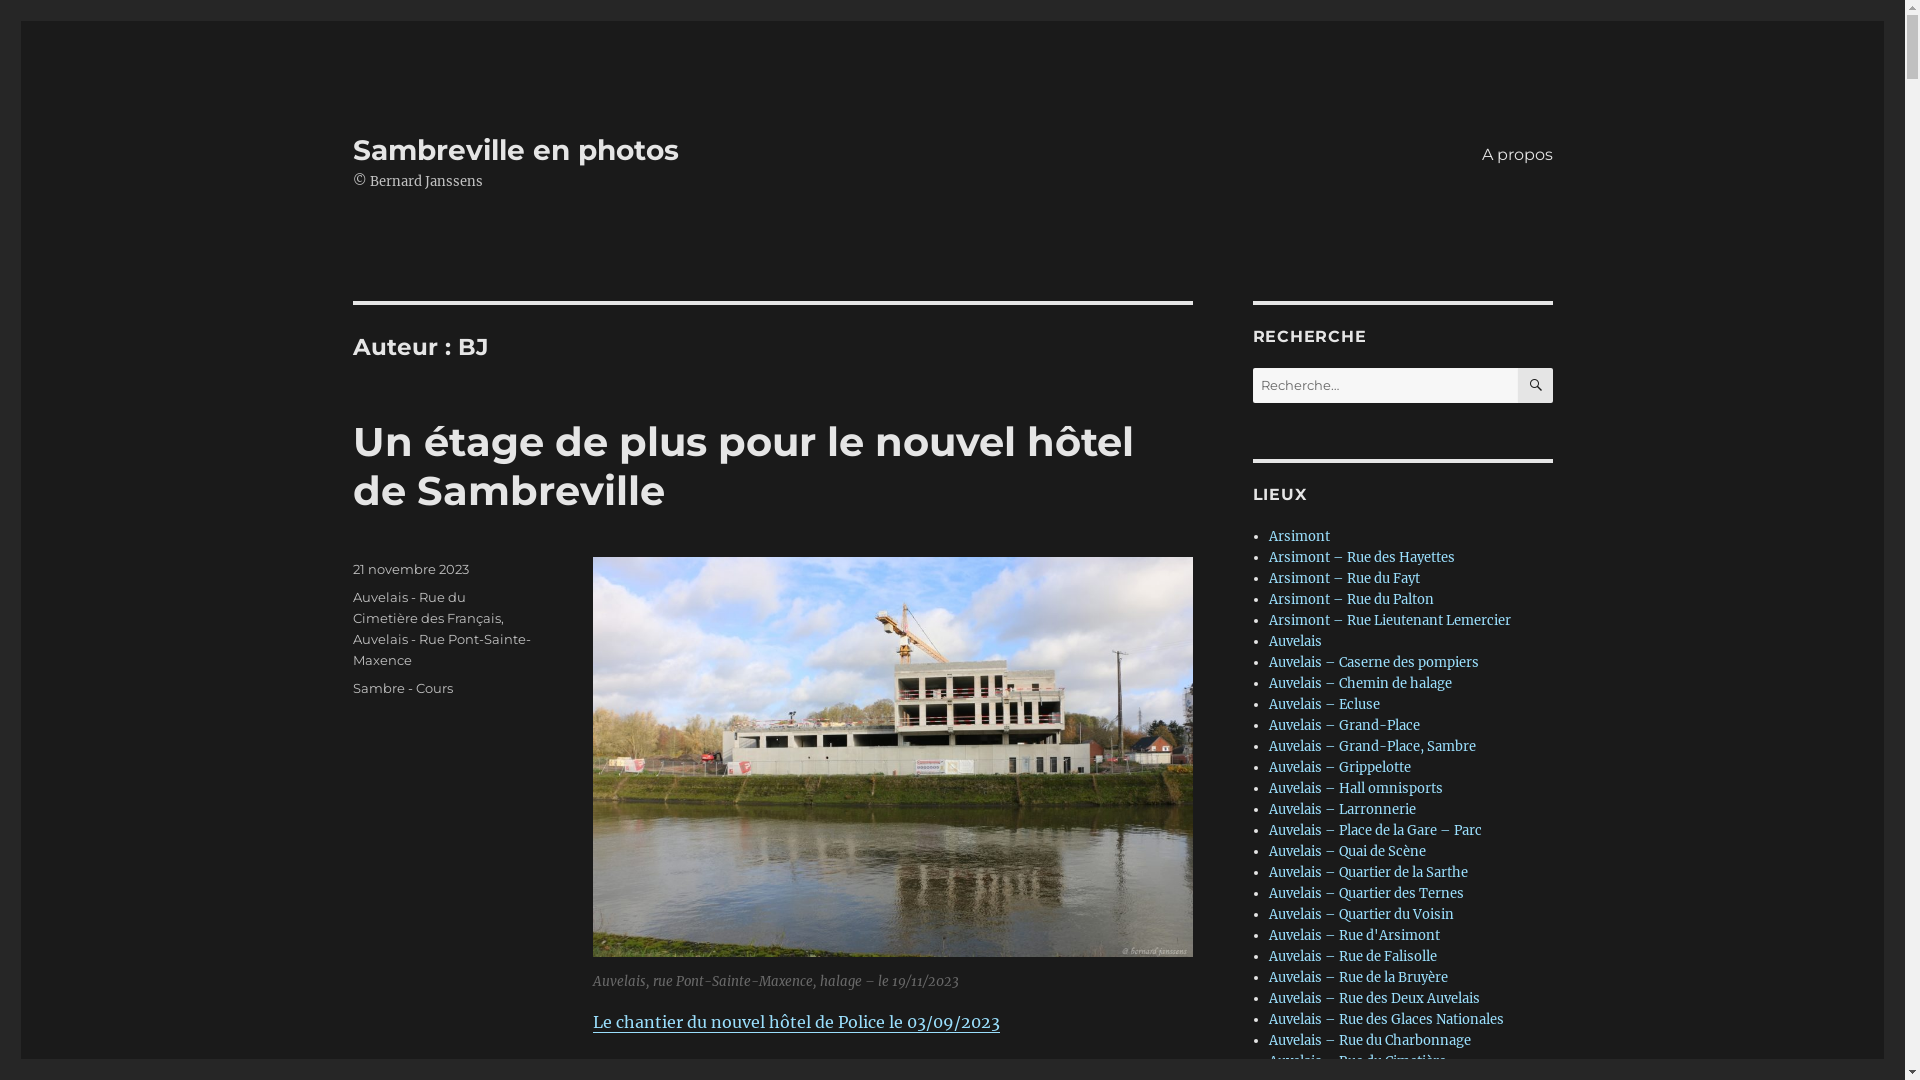 This screenshot has height=1080, width=1920. Describe the element at coordinates (441, 650) in the screenshot. I see `Auvelais - Rue Pont-Sainte-Maxence` at that location.